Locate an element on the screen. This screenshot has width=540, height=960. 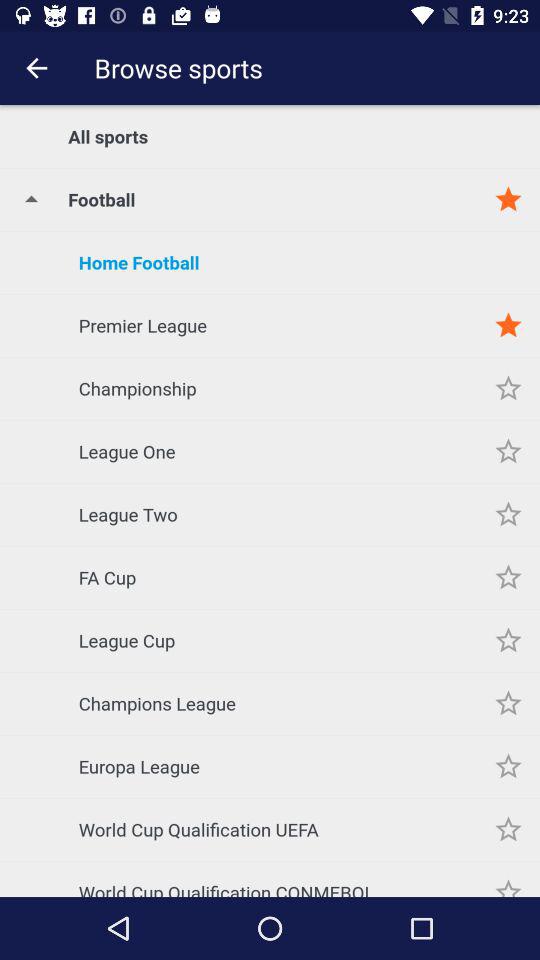
favorite league is located at coordinates (508, 514).